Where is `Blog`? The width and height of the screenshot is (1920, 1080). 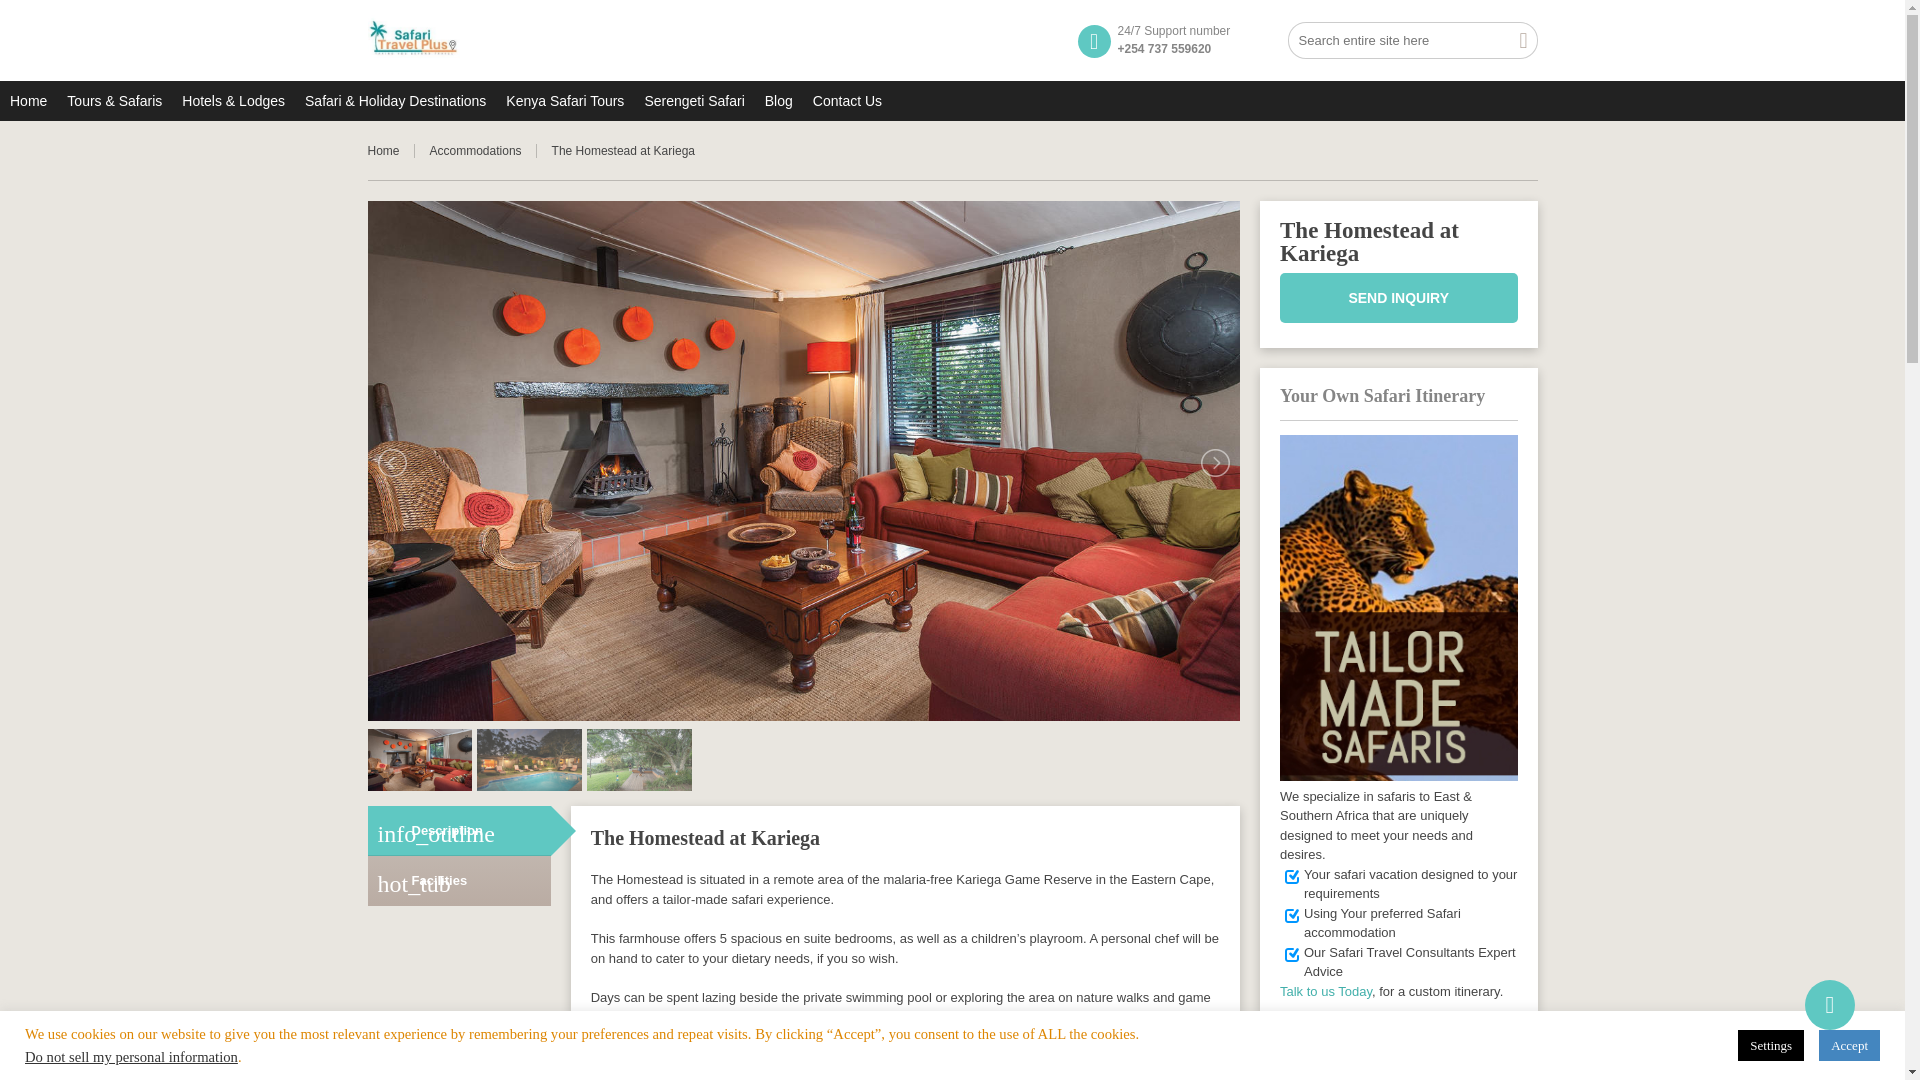 Blog is located at coordinates (778, 99).